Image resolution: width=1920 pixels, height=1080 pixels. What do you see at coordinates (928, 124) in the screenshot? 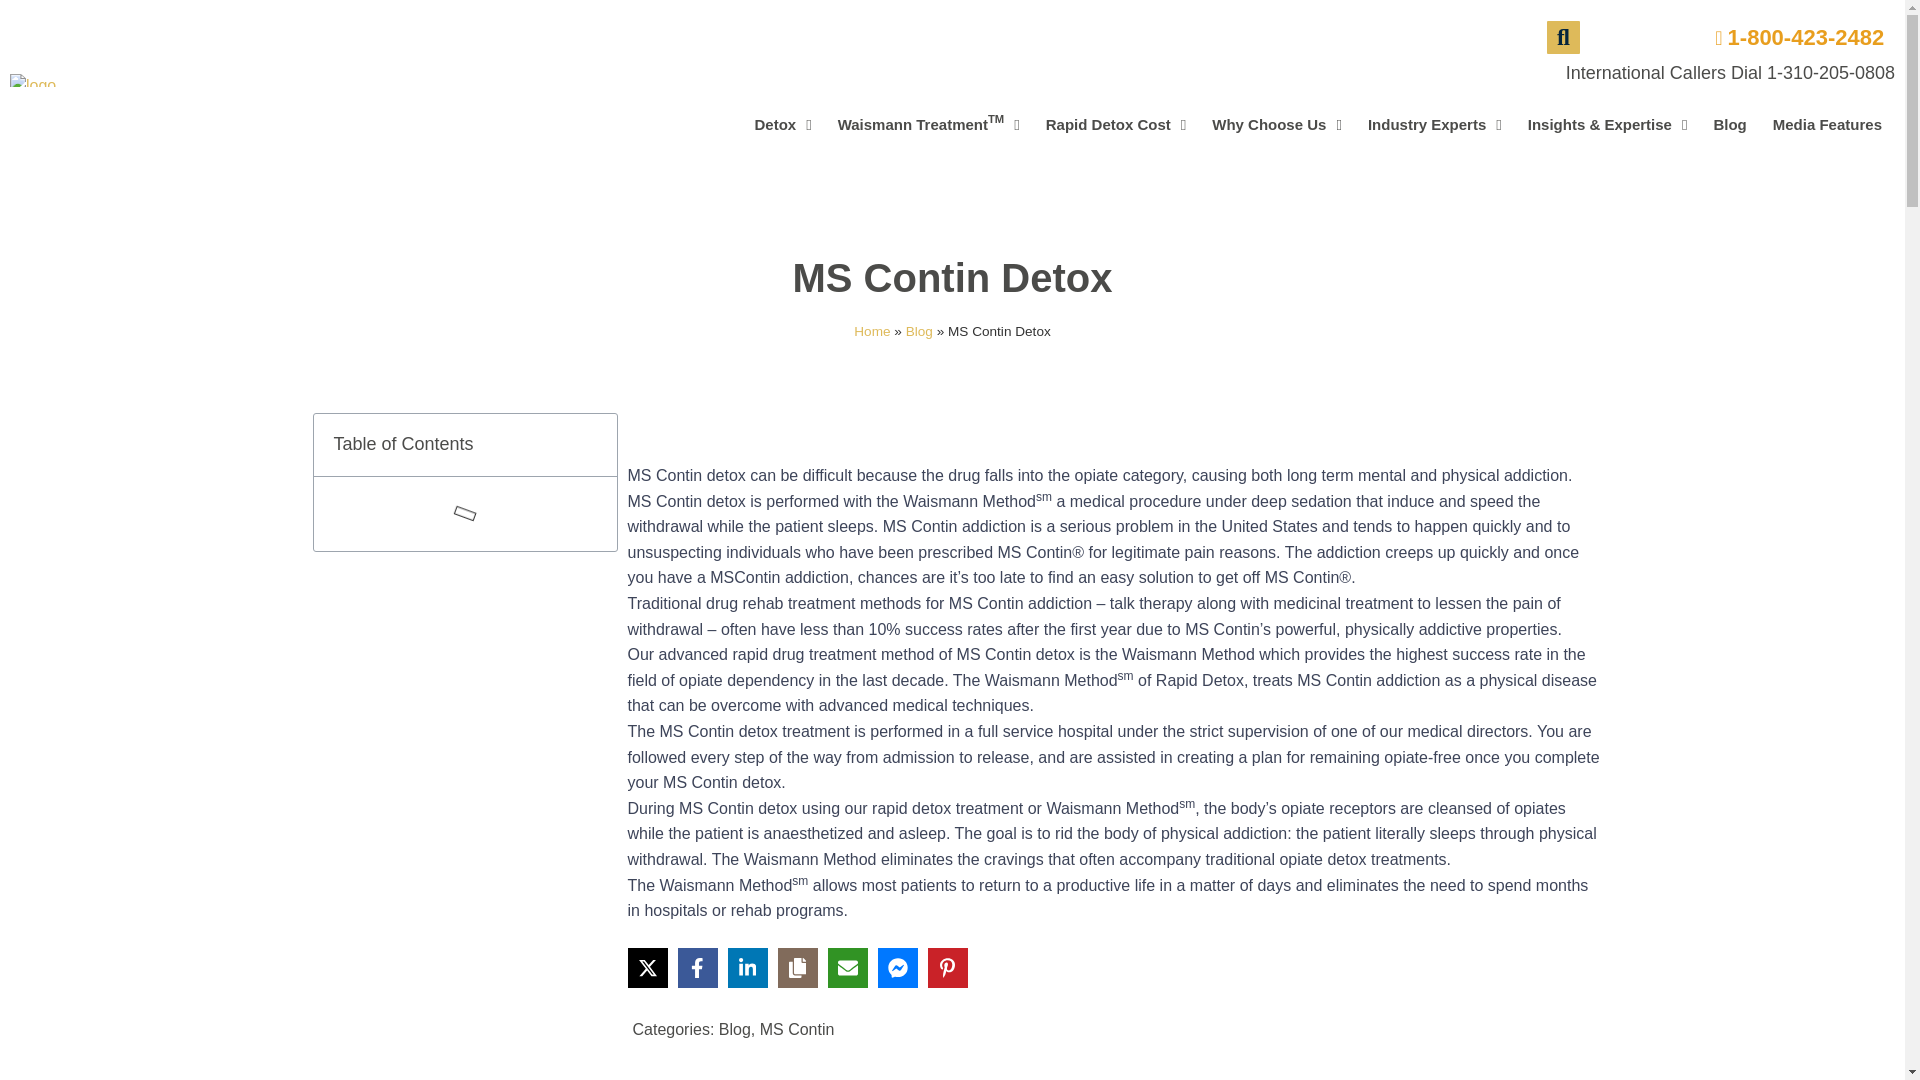
I see `Detox` at bounding box center [928, 124].